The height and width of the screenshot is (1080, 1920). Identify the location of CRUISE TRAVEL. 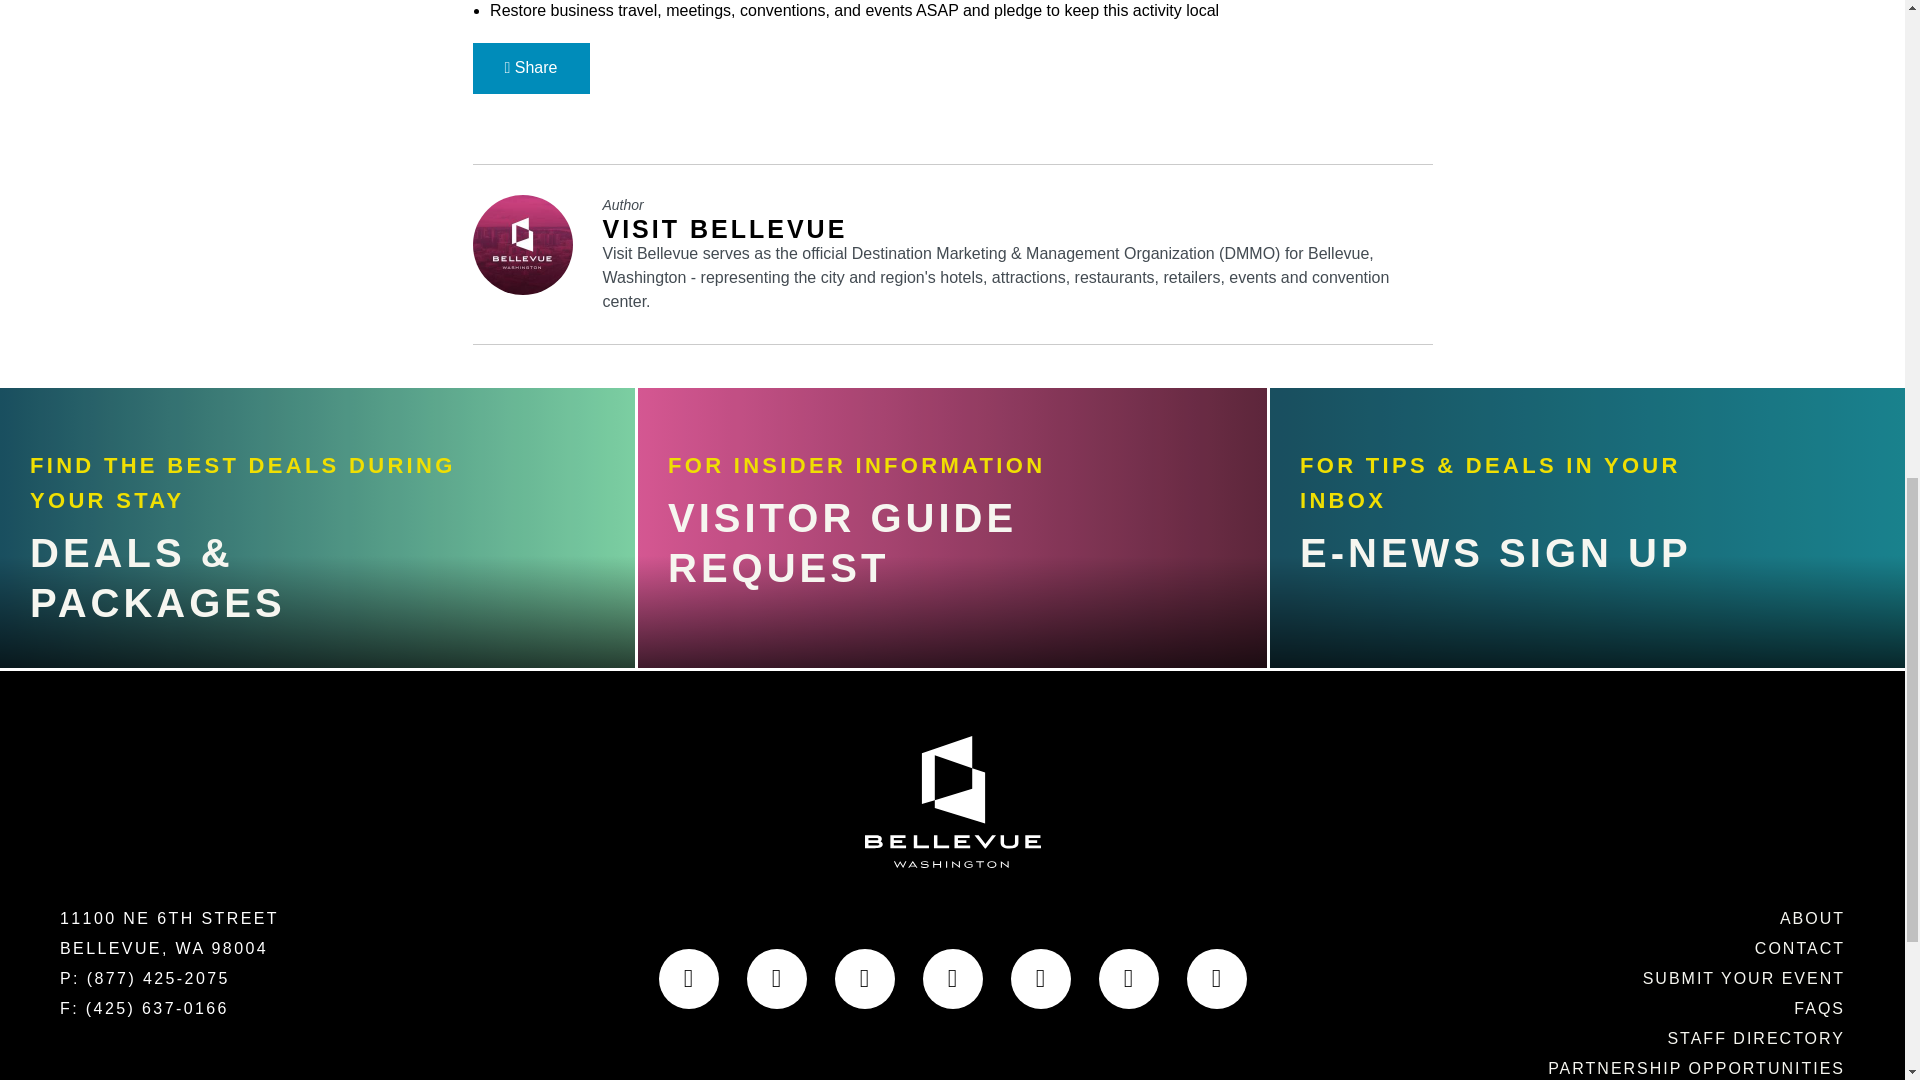
(297, 688).